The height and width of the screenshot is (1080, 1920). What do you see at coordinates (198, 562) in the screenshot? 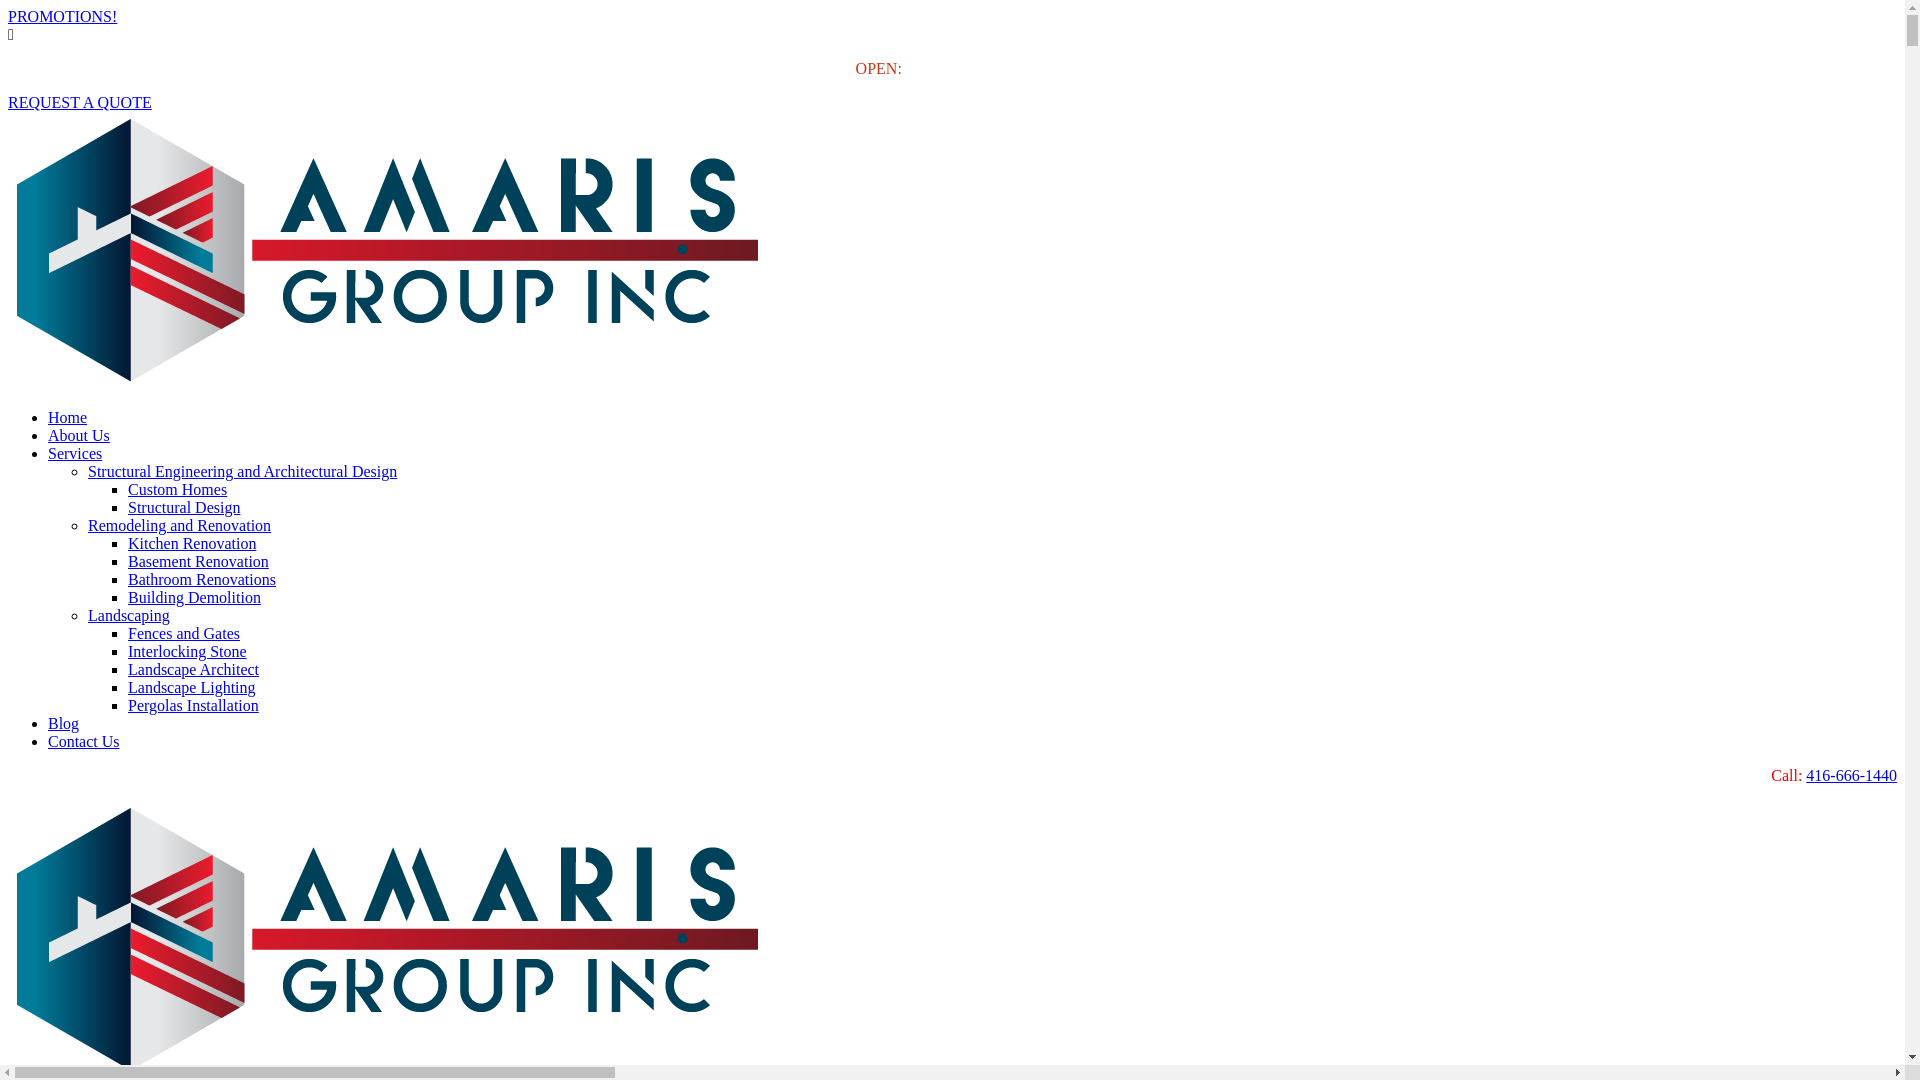
I see `Basement Renovation` at bounding box center [198, 562].